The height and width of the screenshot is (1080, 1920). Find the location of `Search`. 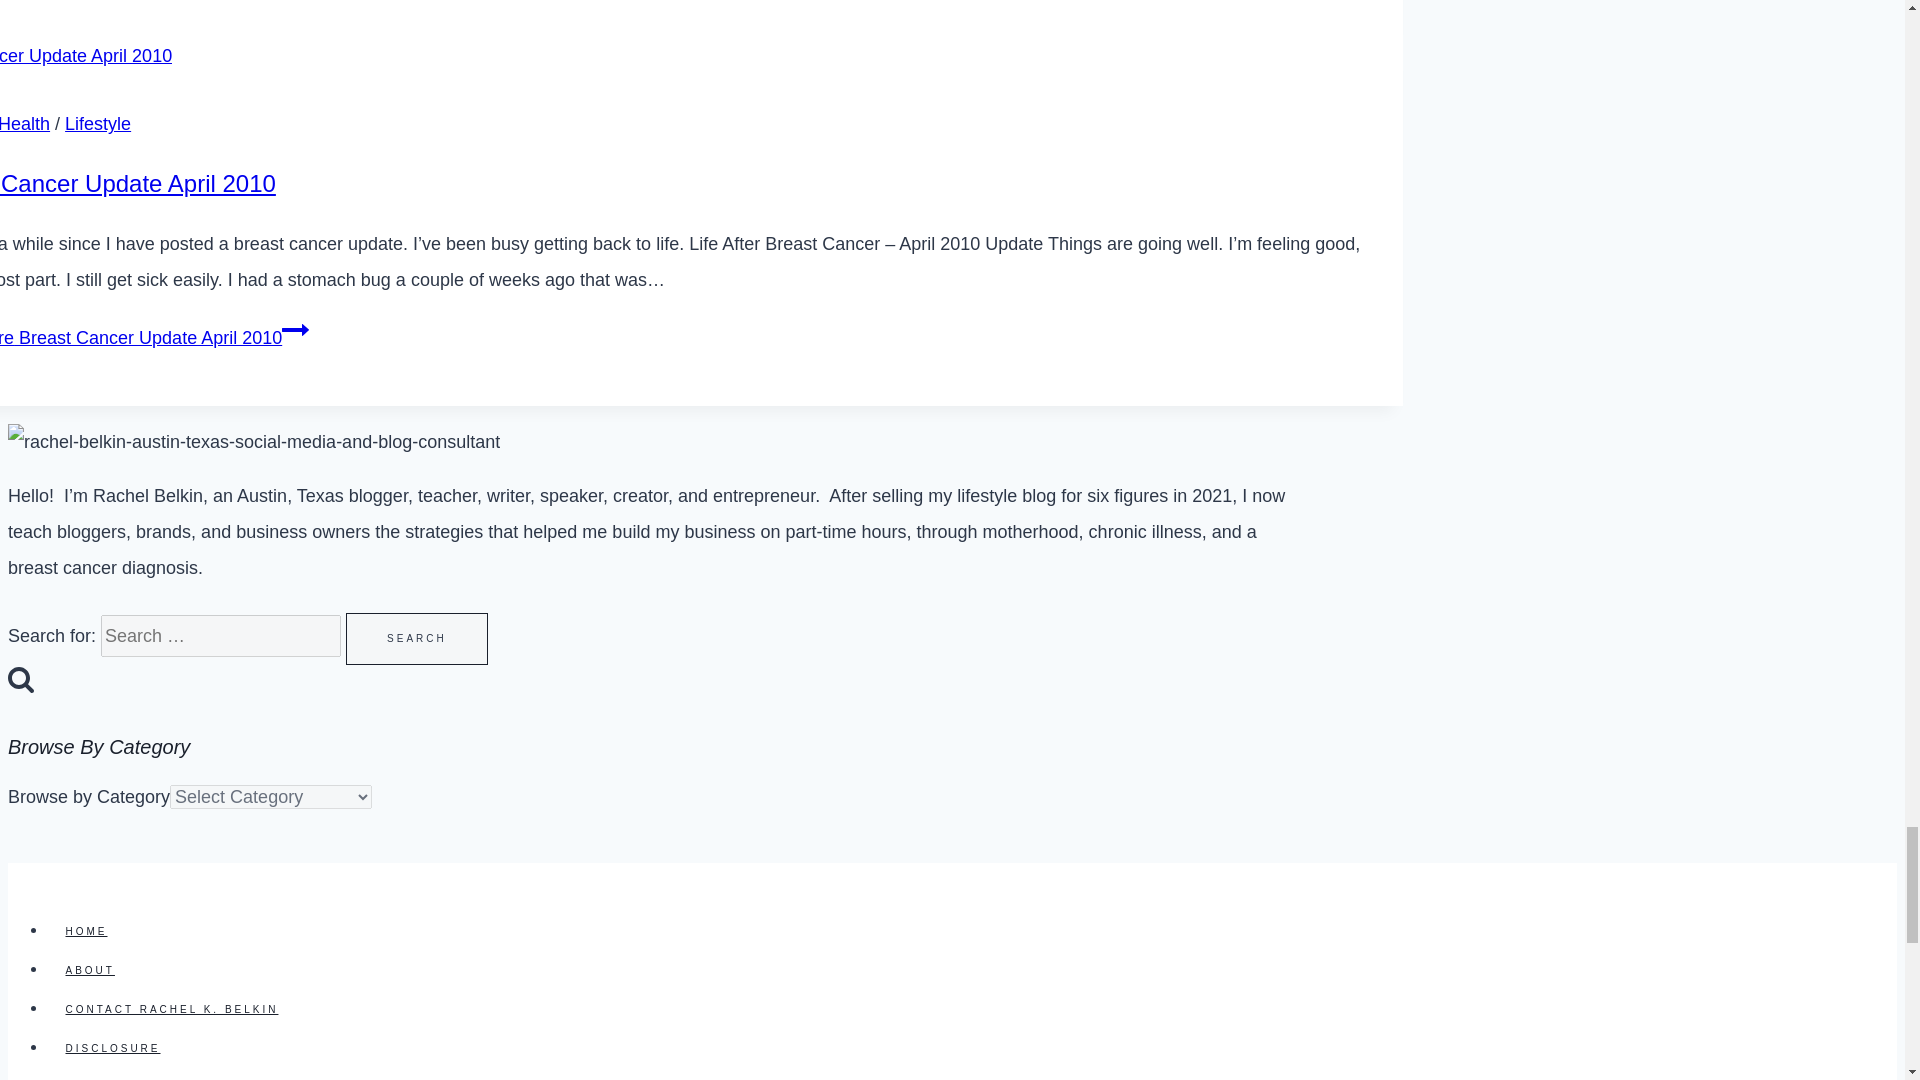

Search is located at coordinates (20, 679).